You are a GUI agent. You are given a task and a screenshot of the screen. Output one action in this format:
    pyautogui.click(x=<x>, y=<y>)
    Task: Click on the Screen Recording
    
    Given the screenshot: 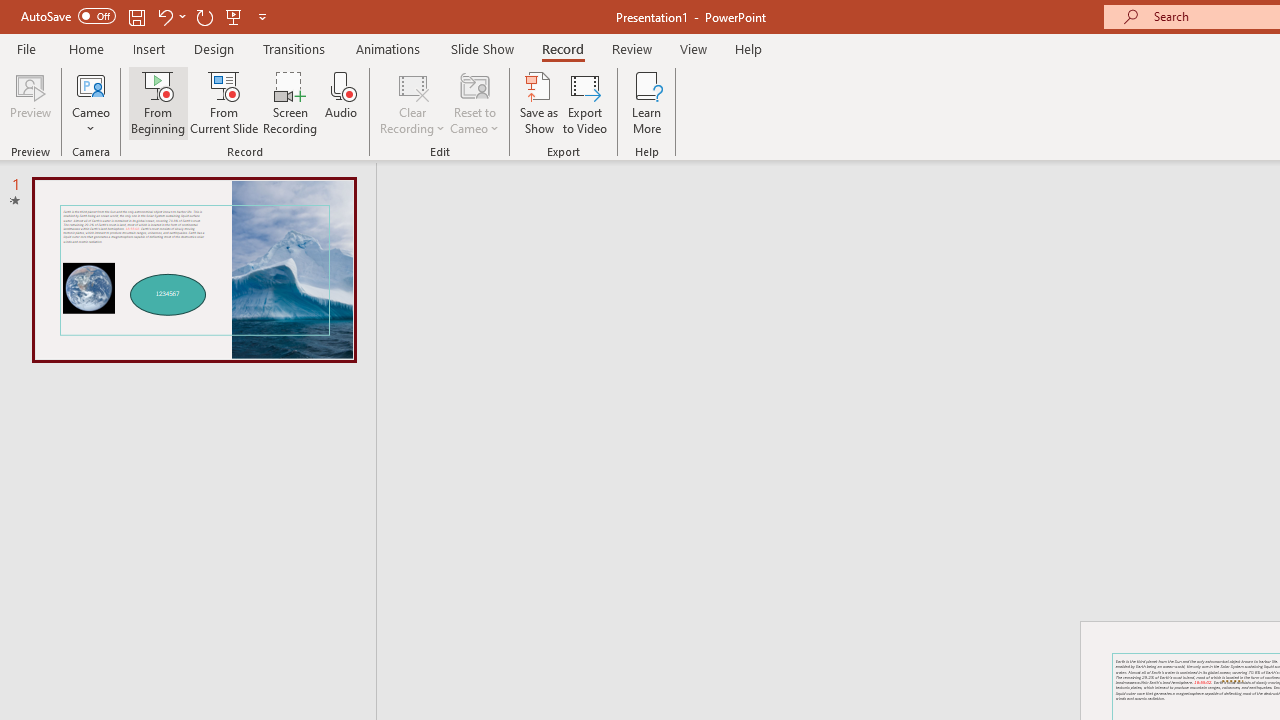 What is the action you would take?
    pyautogui.click(x=290, y=102)
    